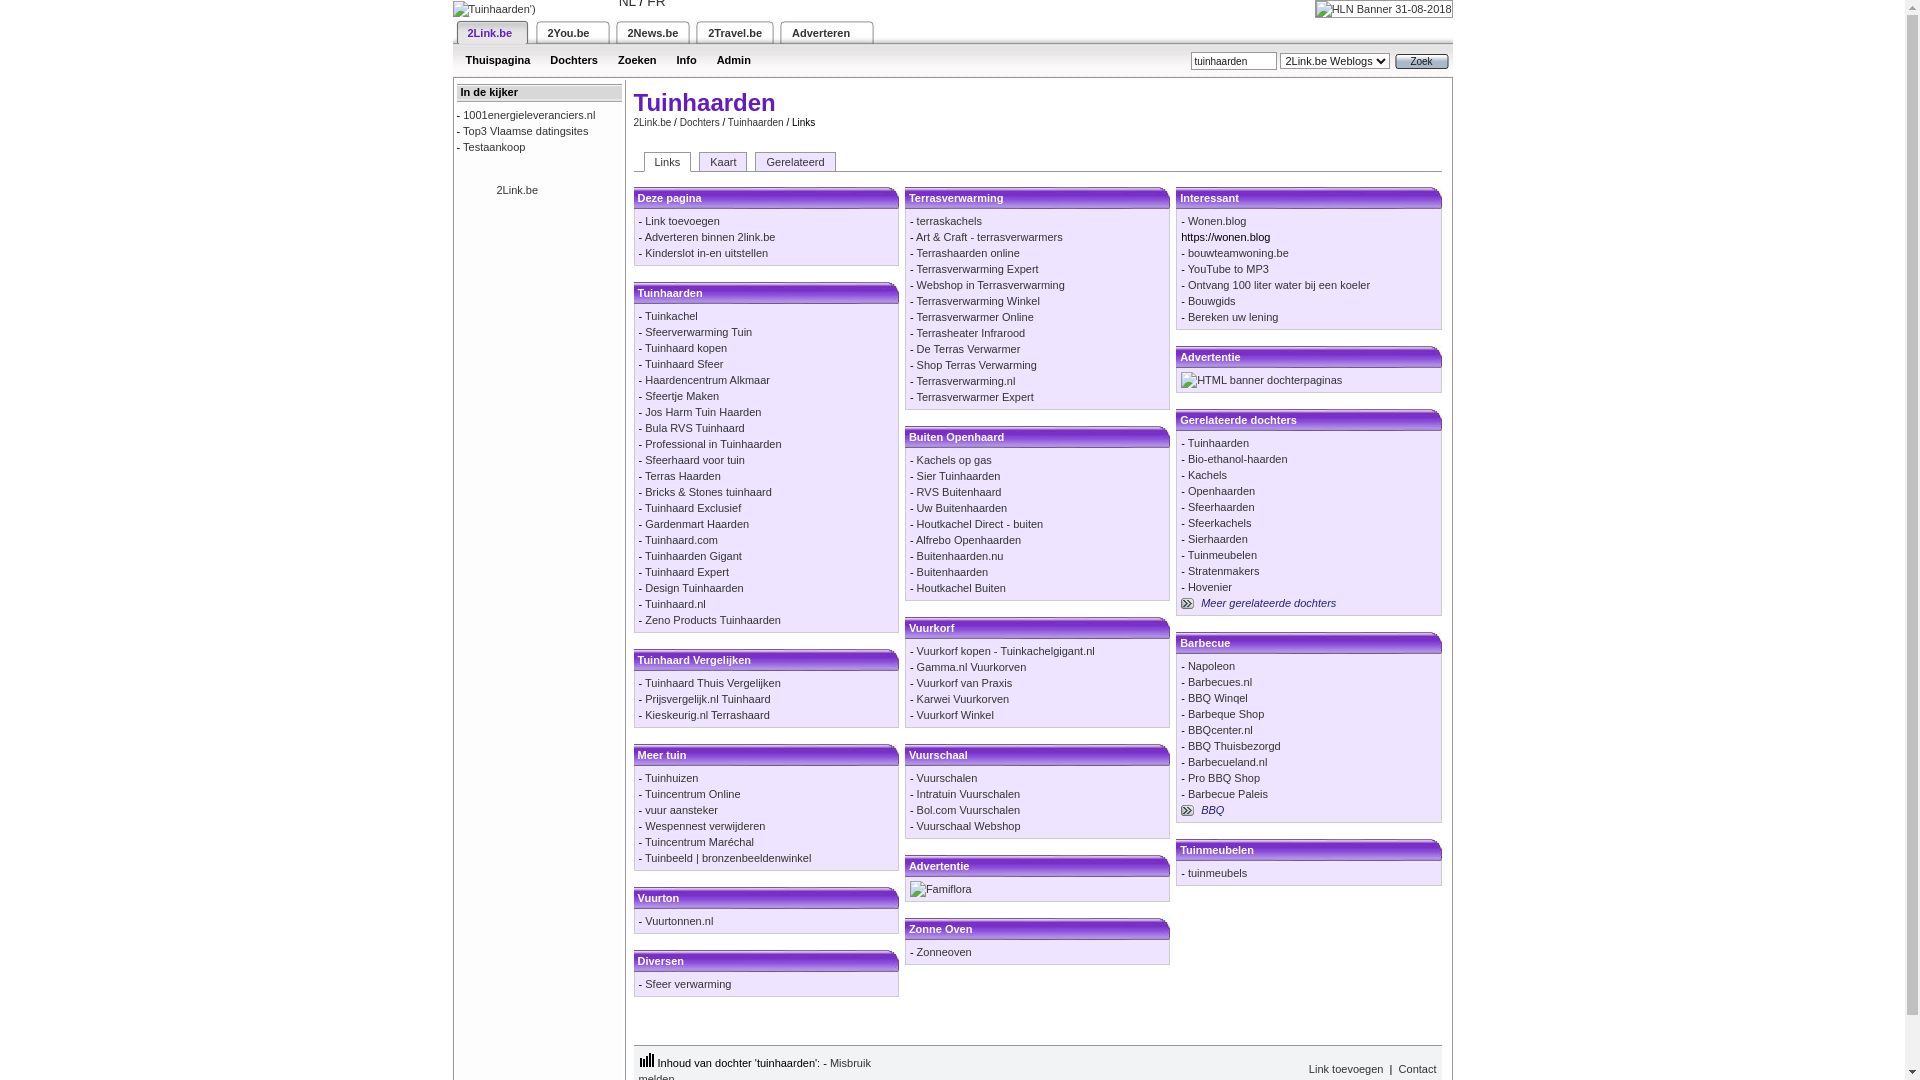 This screenshot has width=1920, height=1080. What do you see at coordinates (1220, 730) in the screenshot?
I see `BBQcenter.nl` at bounding box center [1220, 730].